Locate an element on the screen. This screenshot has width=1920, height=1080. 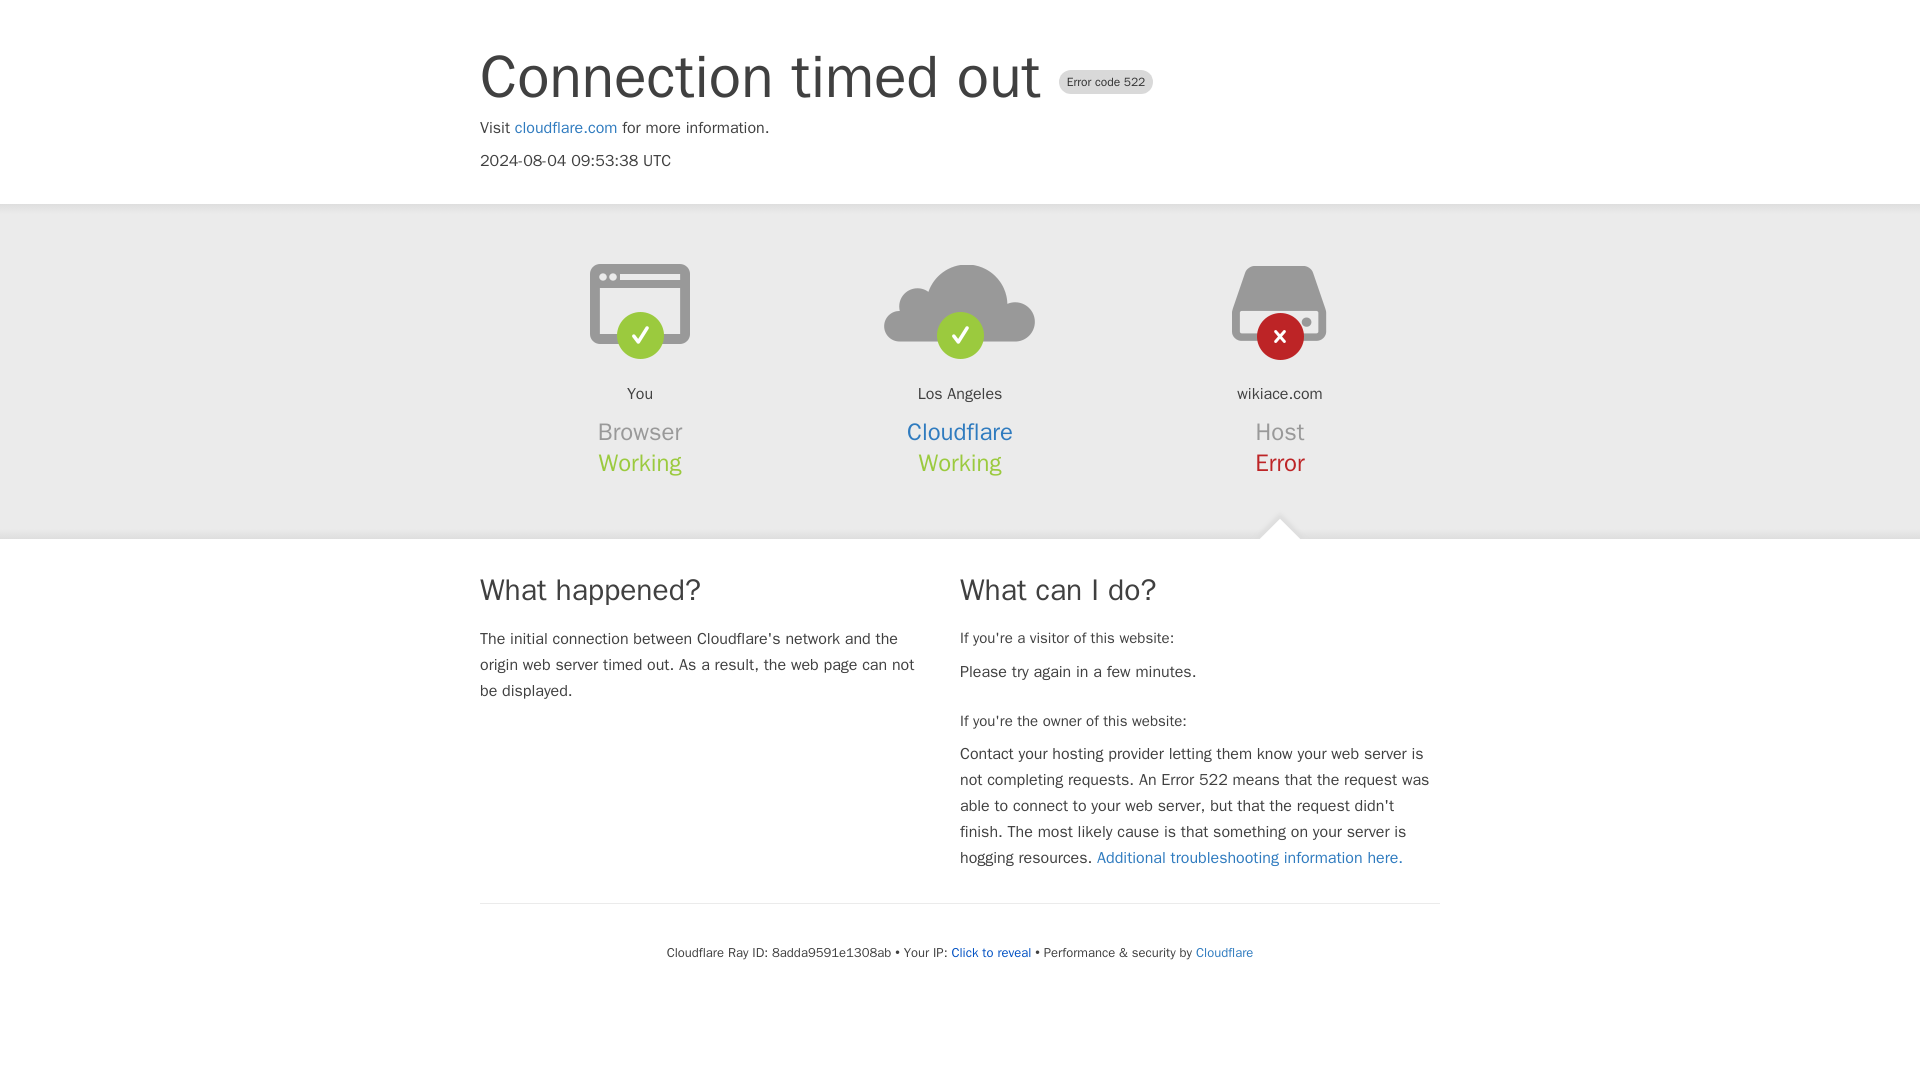
Cloudflare is located at coordinates (960, 432).